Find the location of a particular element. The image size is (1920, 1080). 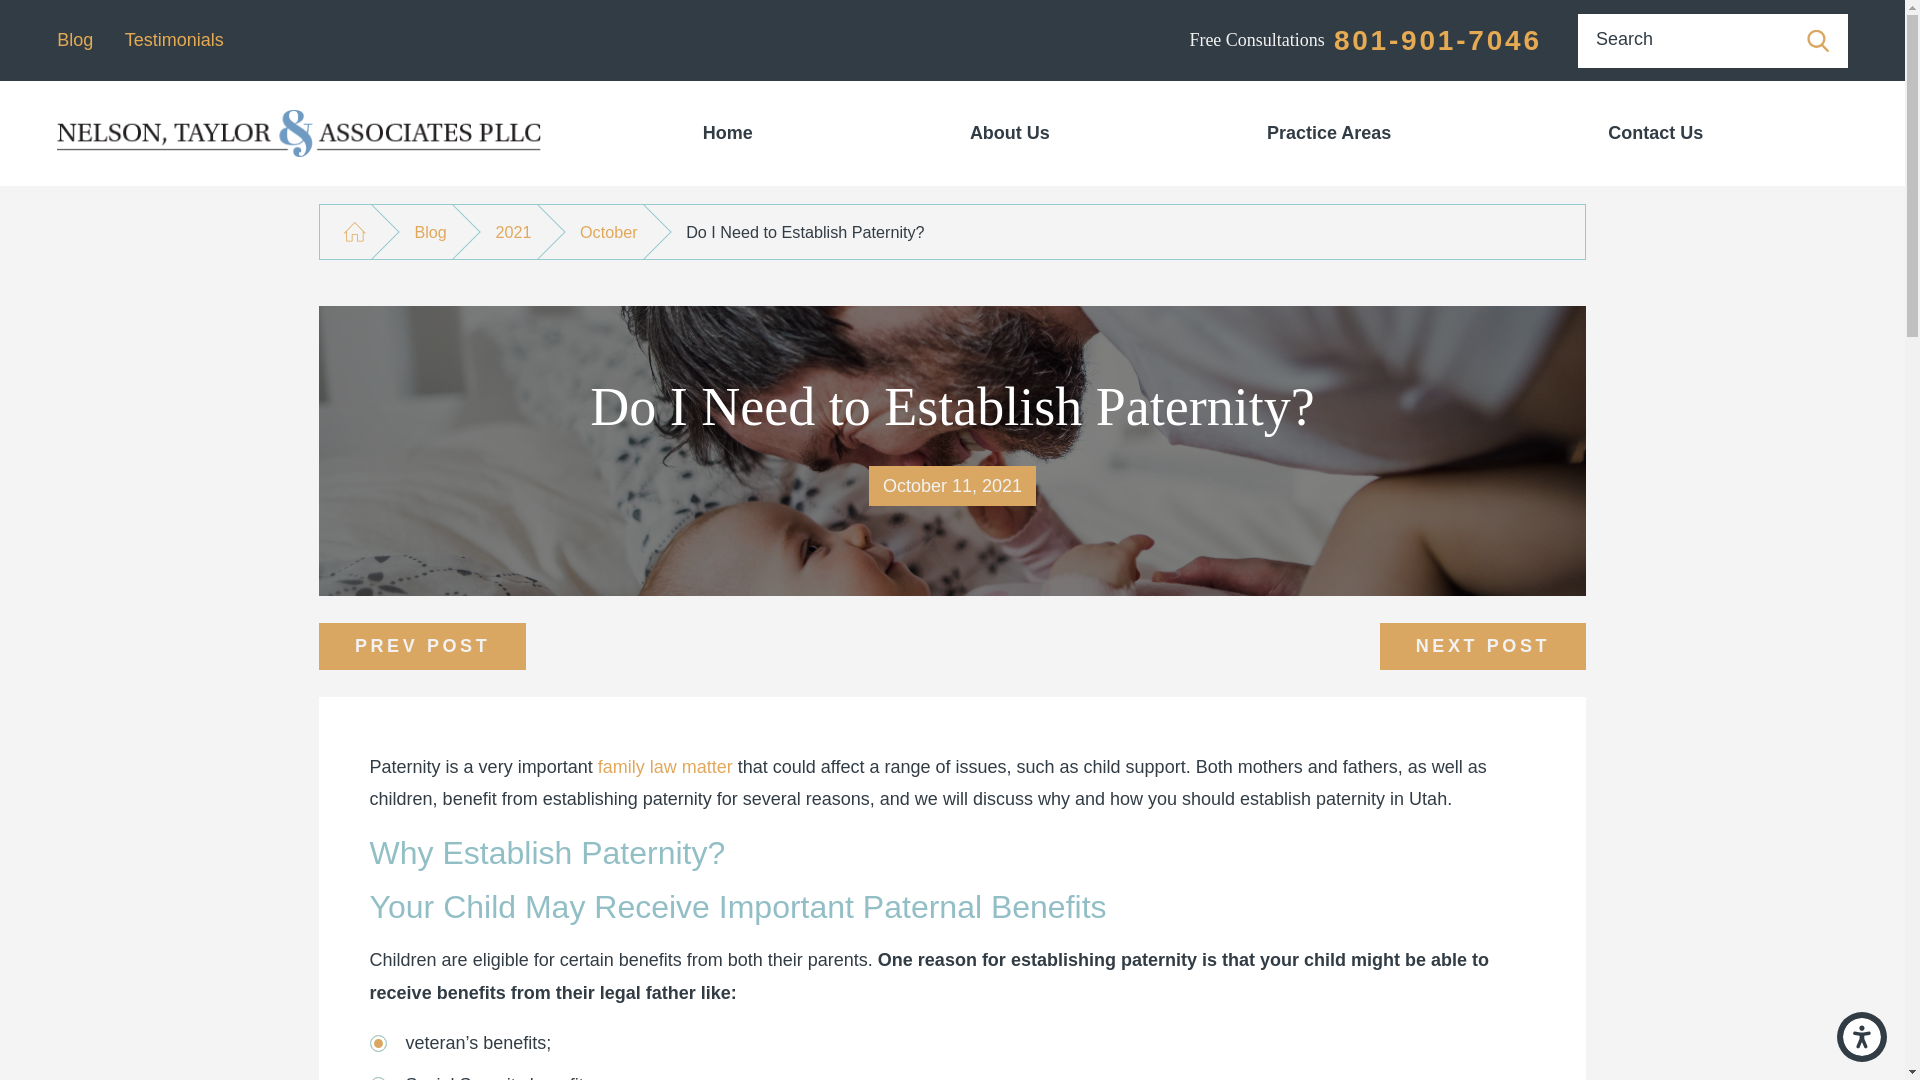

Open the accessibility options menu is located at coordinates (1862, 1036).